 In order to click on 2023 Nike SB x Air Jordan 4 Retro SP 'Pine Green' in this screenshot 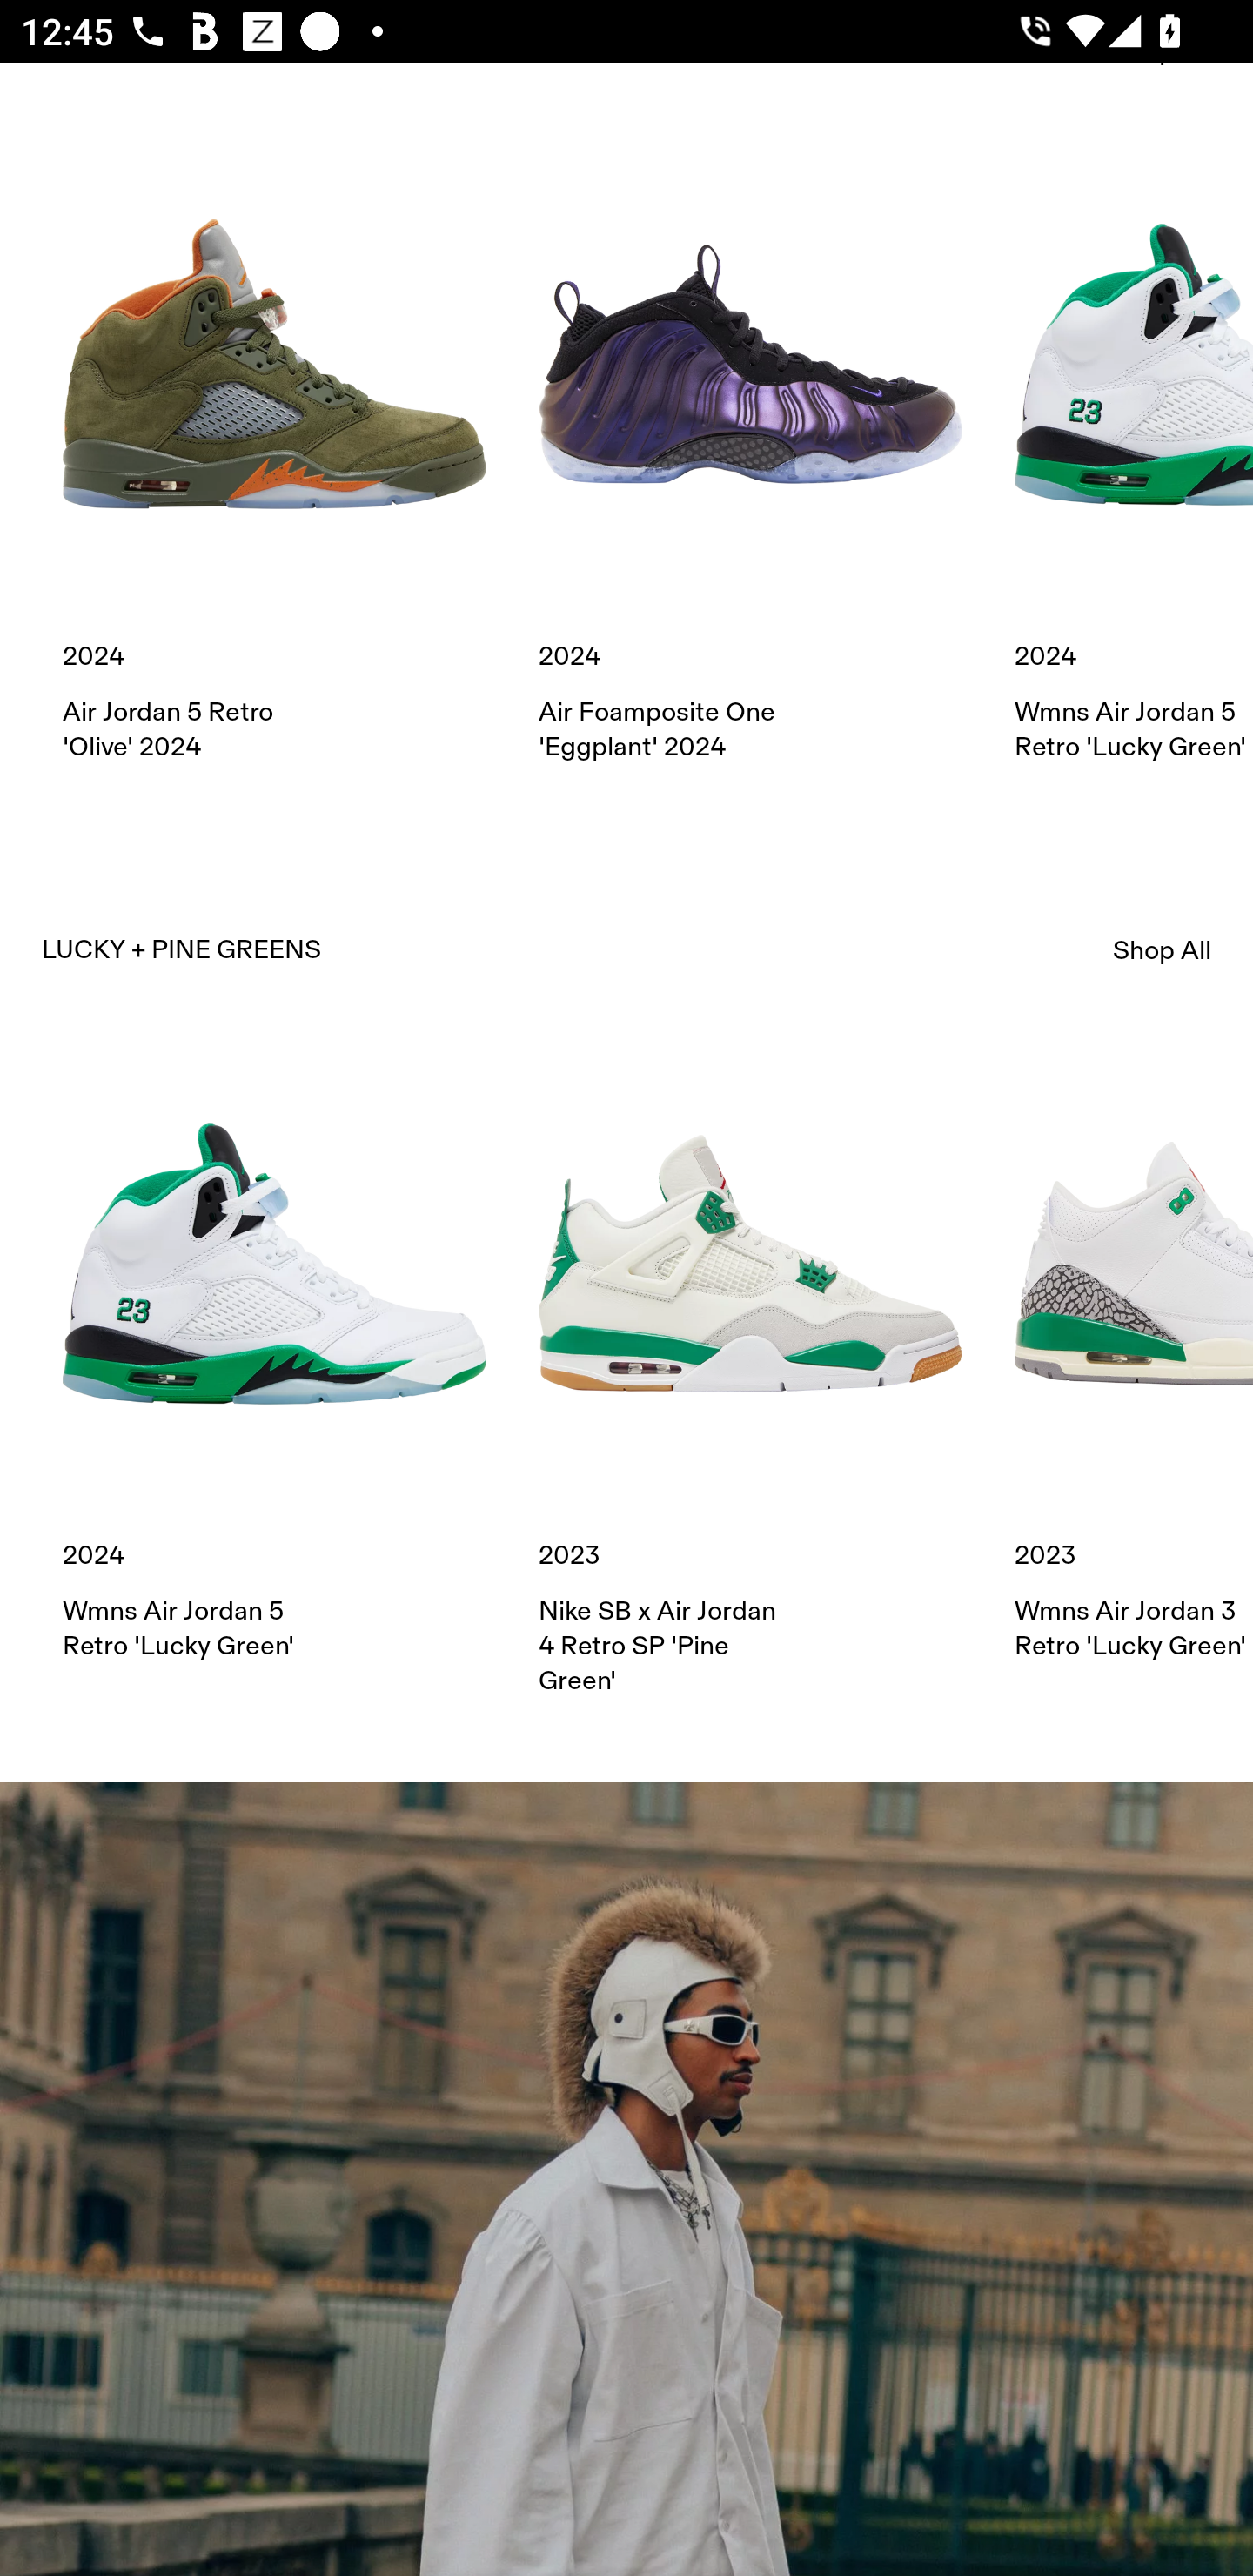, I will do `click(750, 1373)`.